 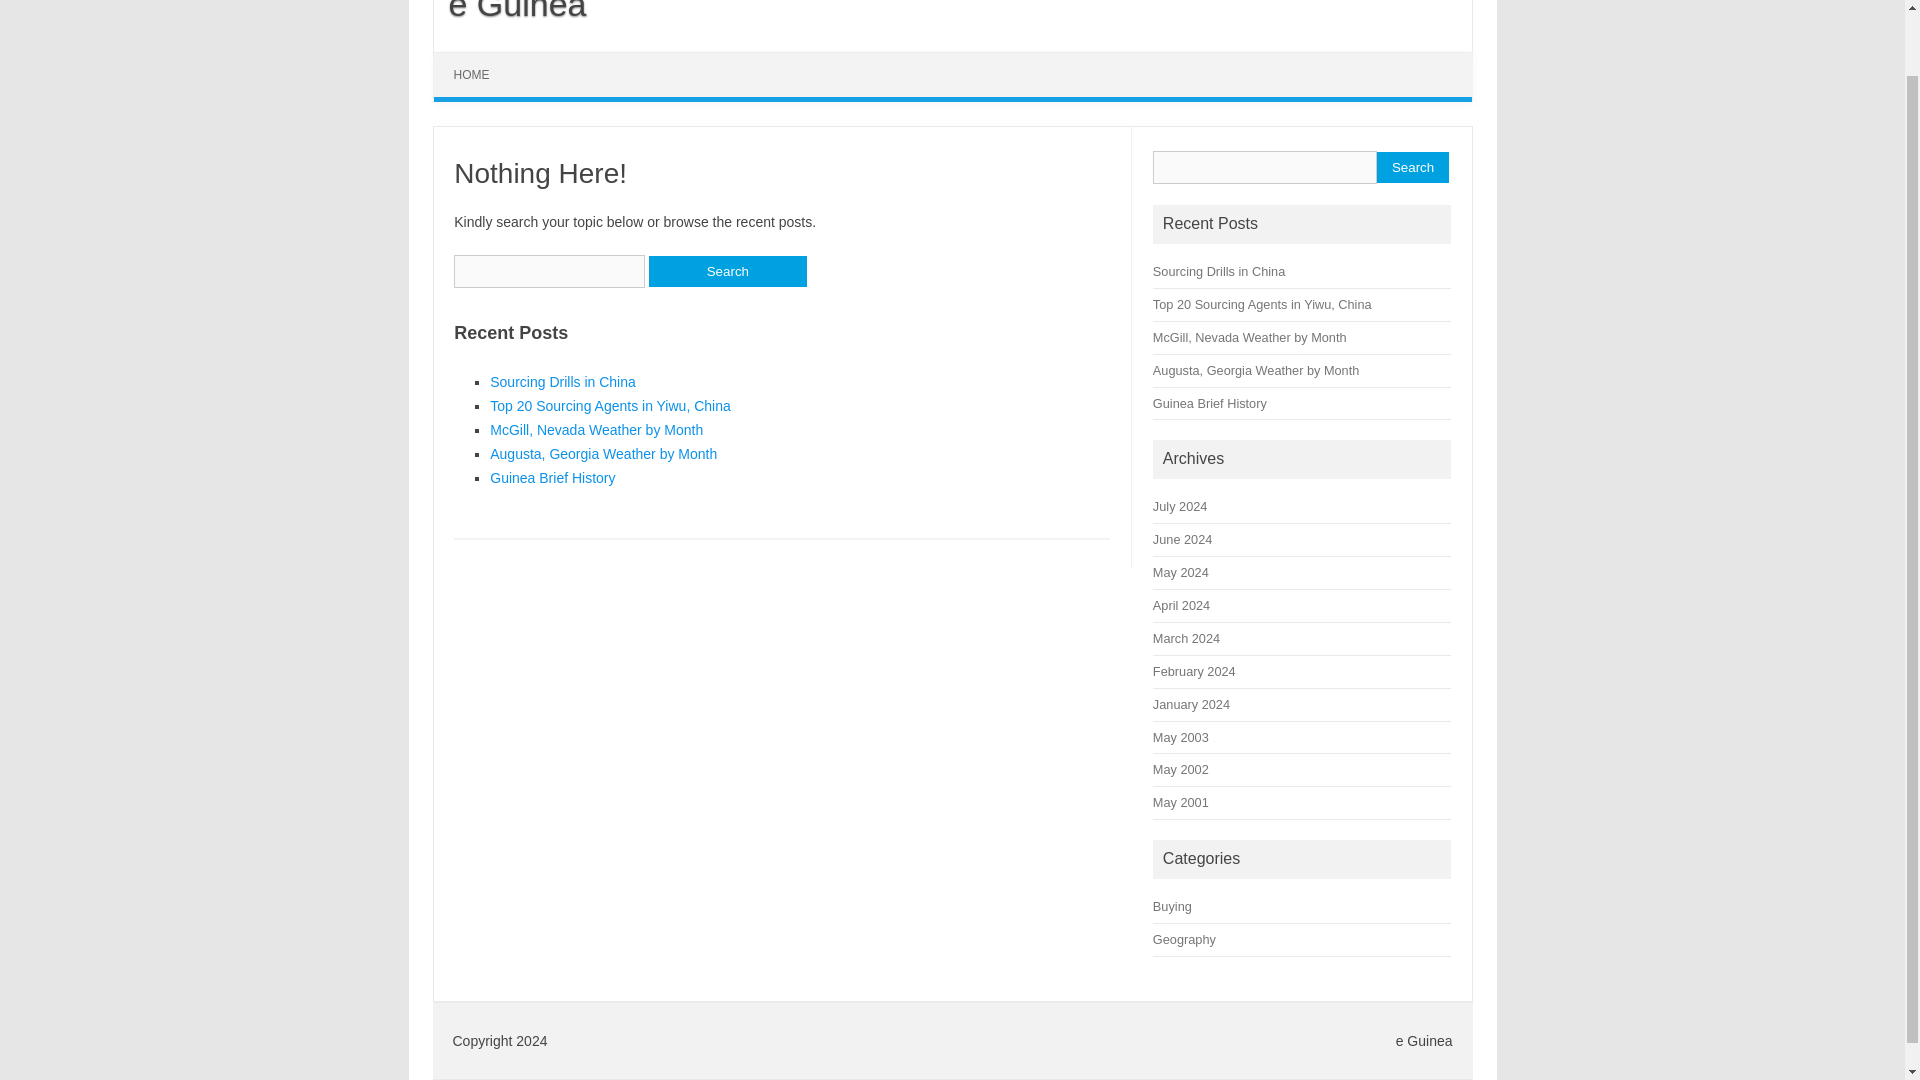 I want to click on April 2024, so click(x=1181, y=606).